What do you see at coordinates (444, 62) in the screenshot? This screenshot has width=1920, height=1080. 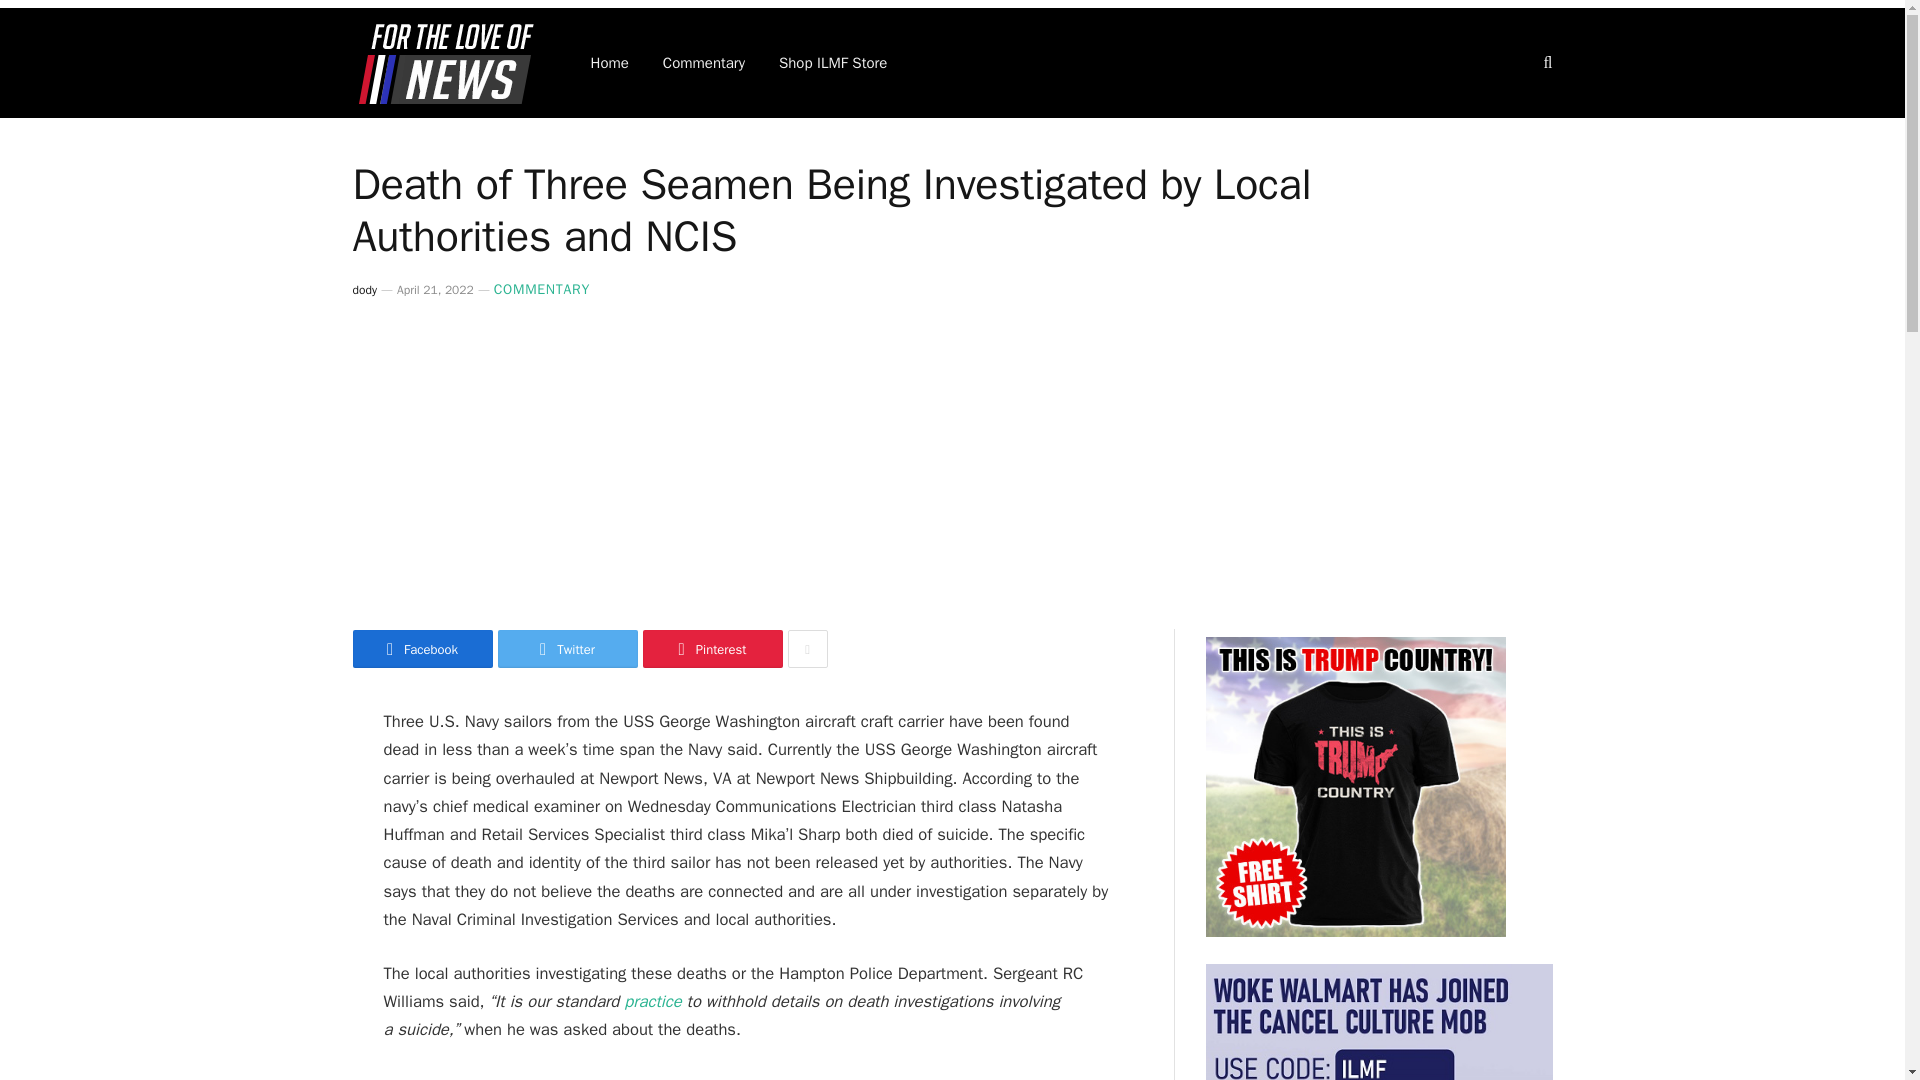 I see `For the Love of News` at bounding box center [444, 62].